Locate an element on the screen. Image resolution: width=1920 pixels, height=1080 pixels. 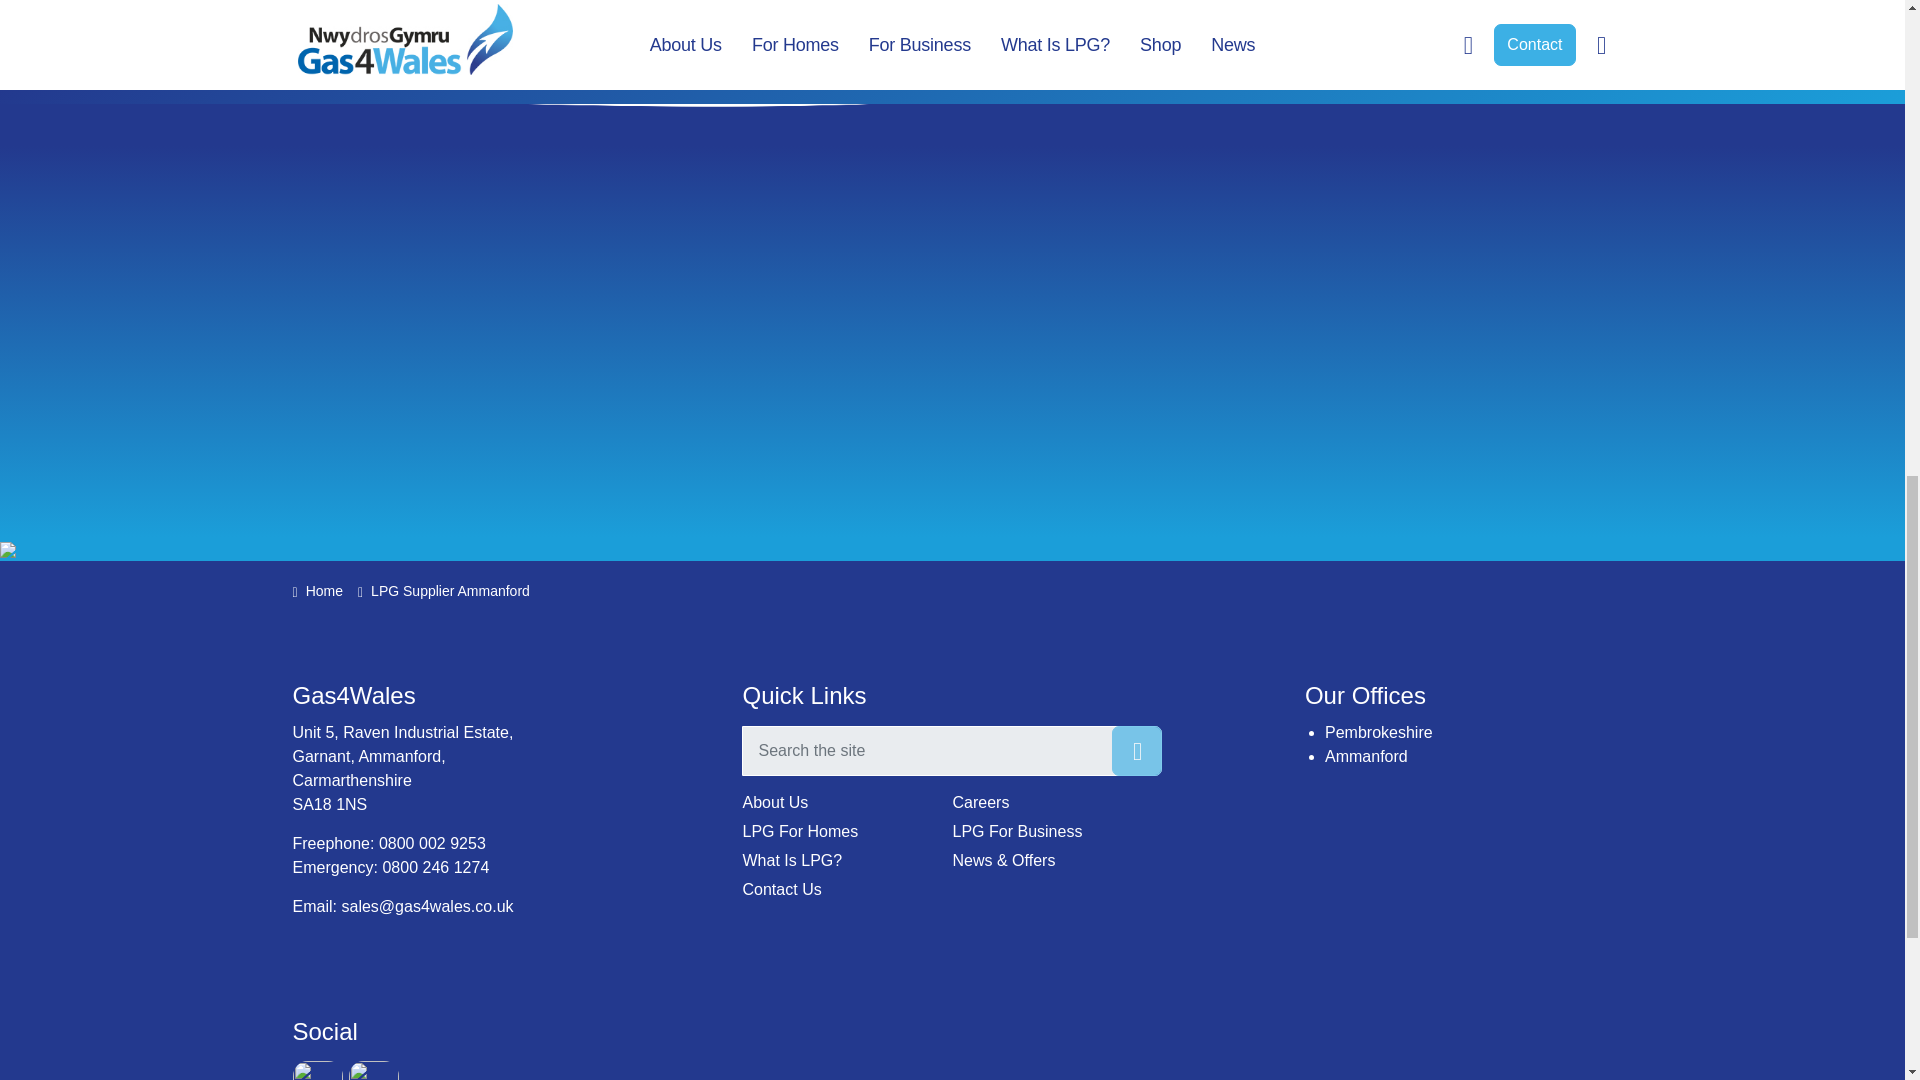
Home is located at coordinates (316, 590).